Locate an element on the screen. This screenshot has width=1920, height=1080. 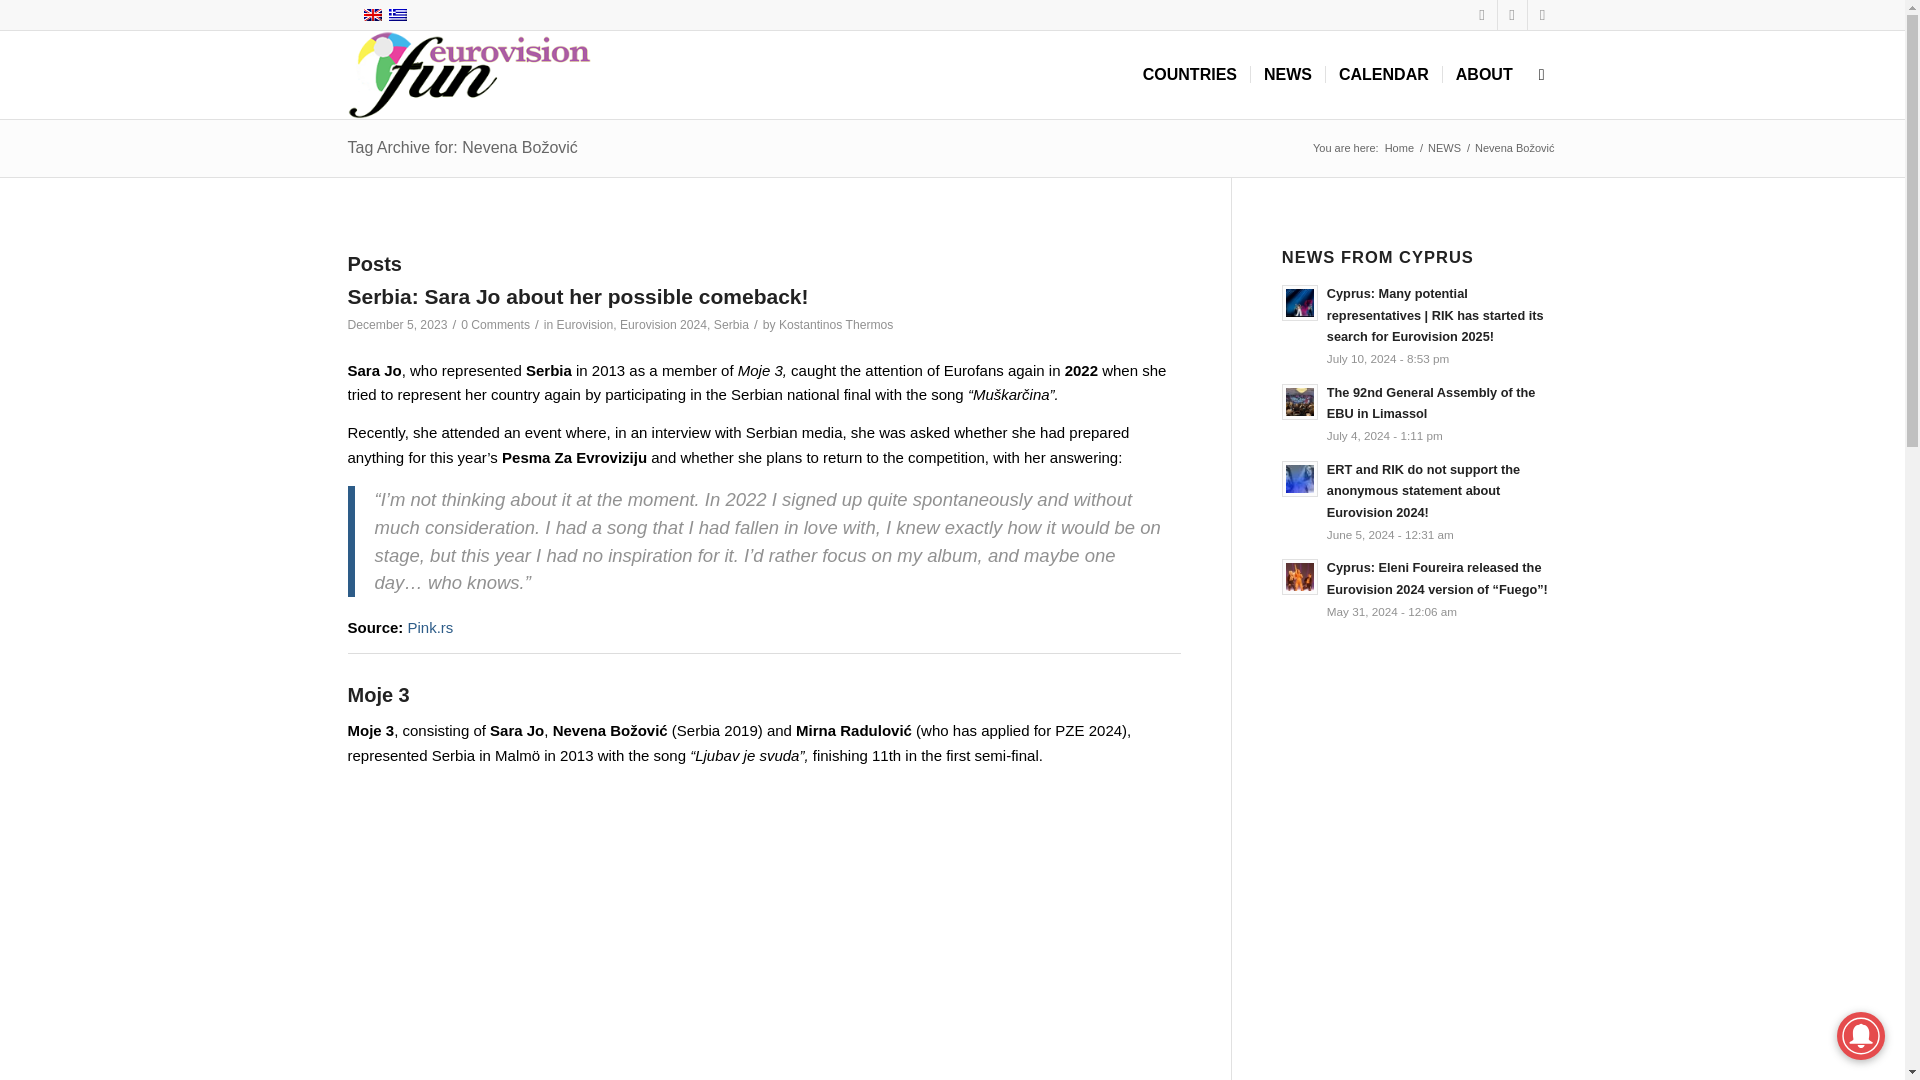
NEWS is located at coordinates (1444, 148).